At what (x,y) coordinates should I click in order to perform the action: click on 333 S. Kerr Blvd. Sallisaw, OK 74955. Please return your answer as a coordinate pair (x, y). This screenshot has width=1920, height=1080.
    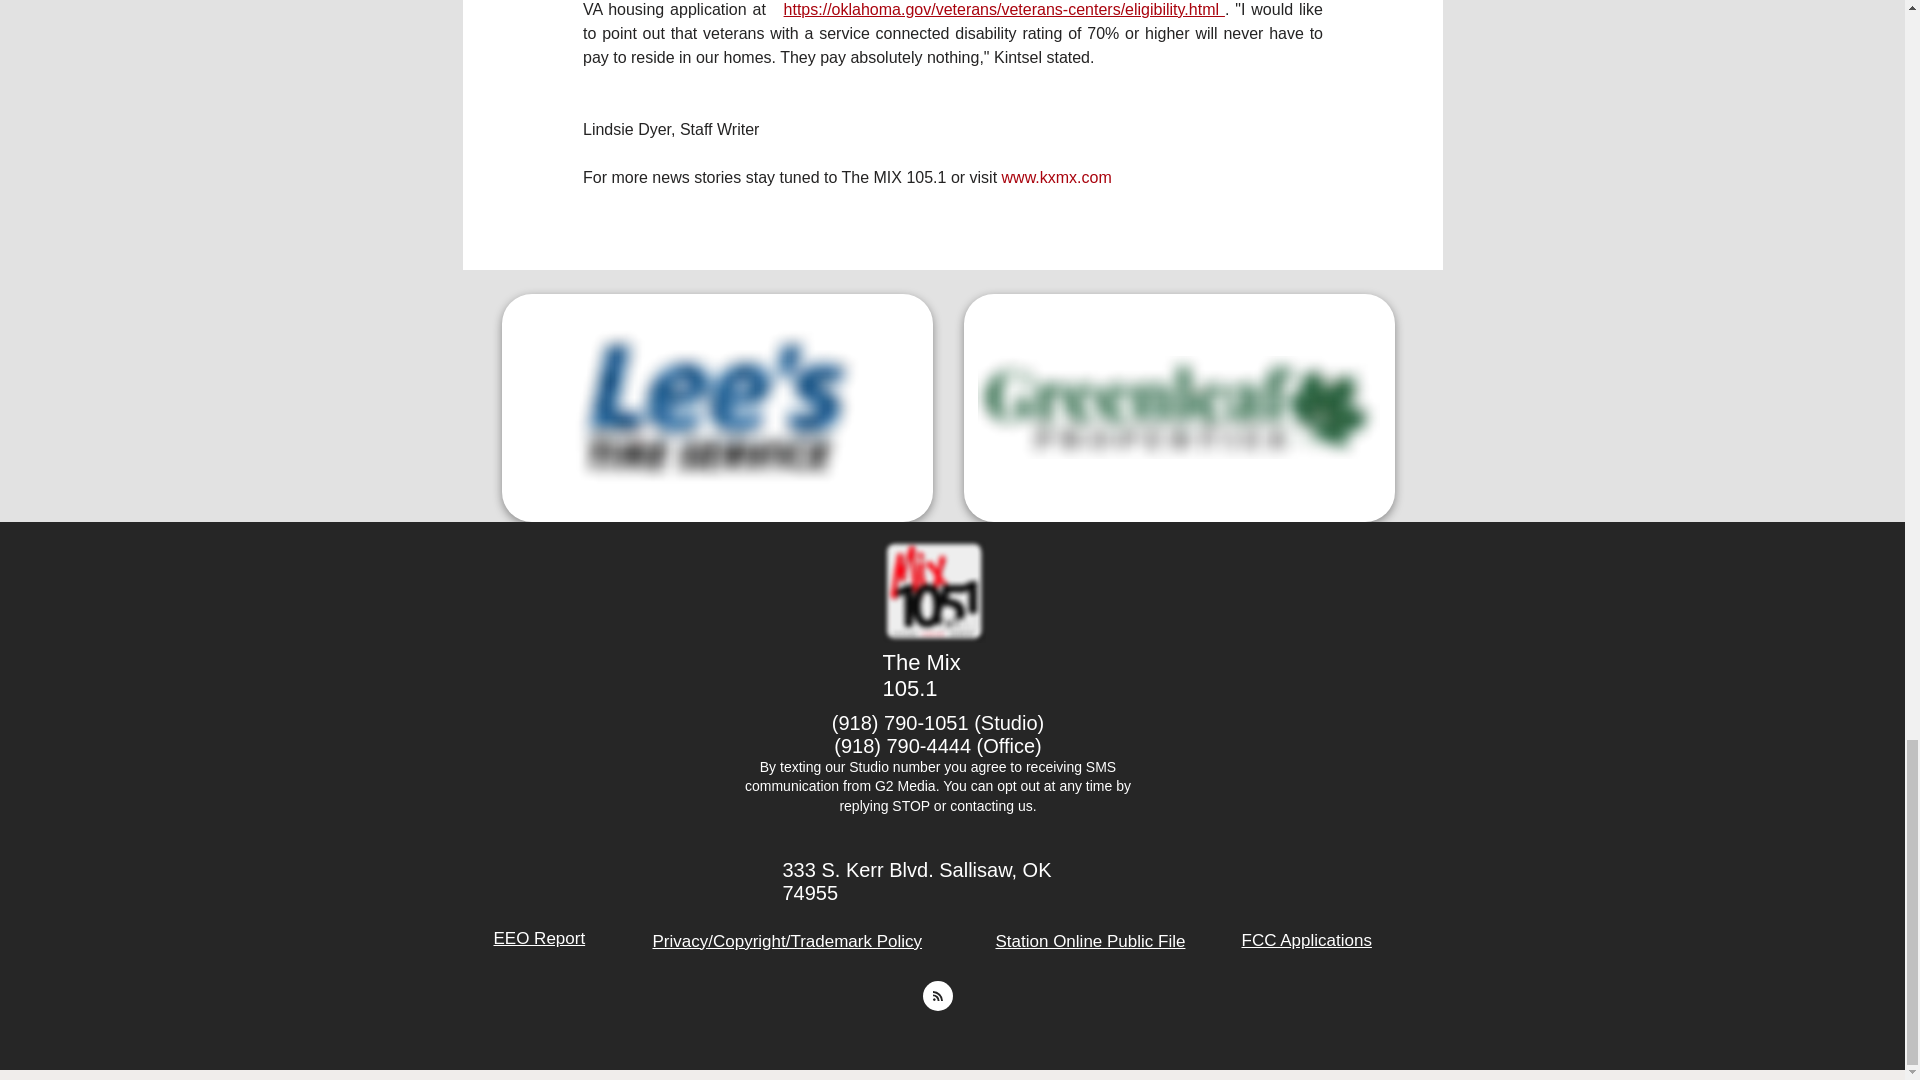
    Looking at the image, I should click on (916, 880).